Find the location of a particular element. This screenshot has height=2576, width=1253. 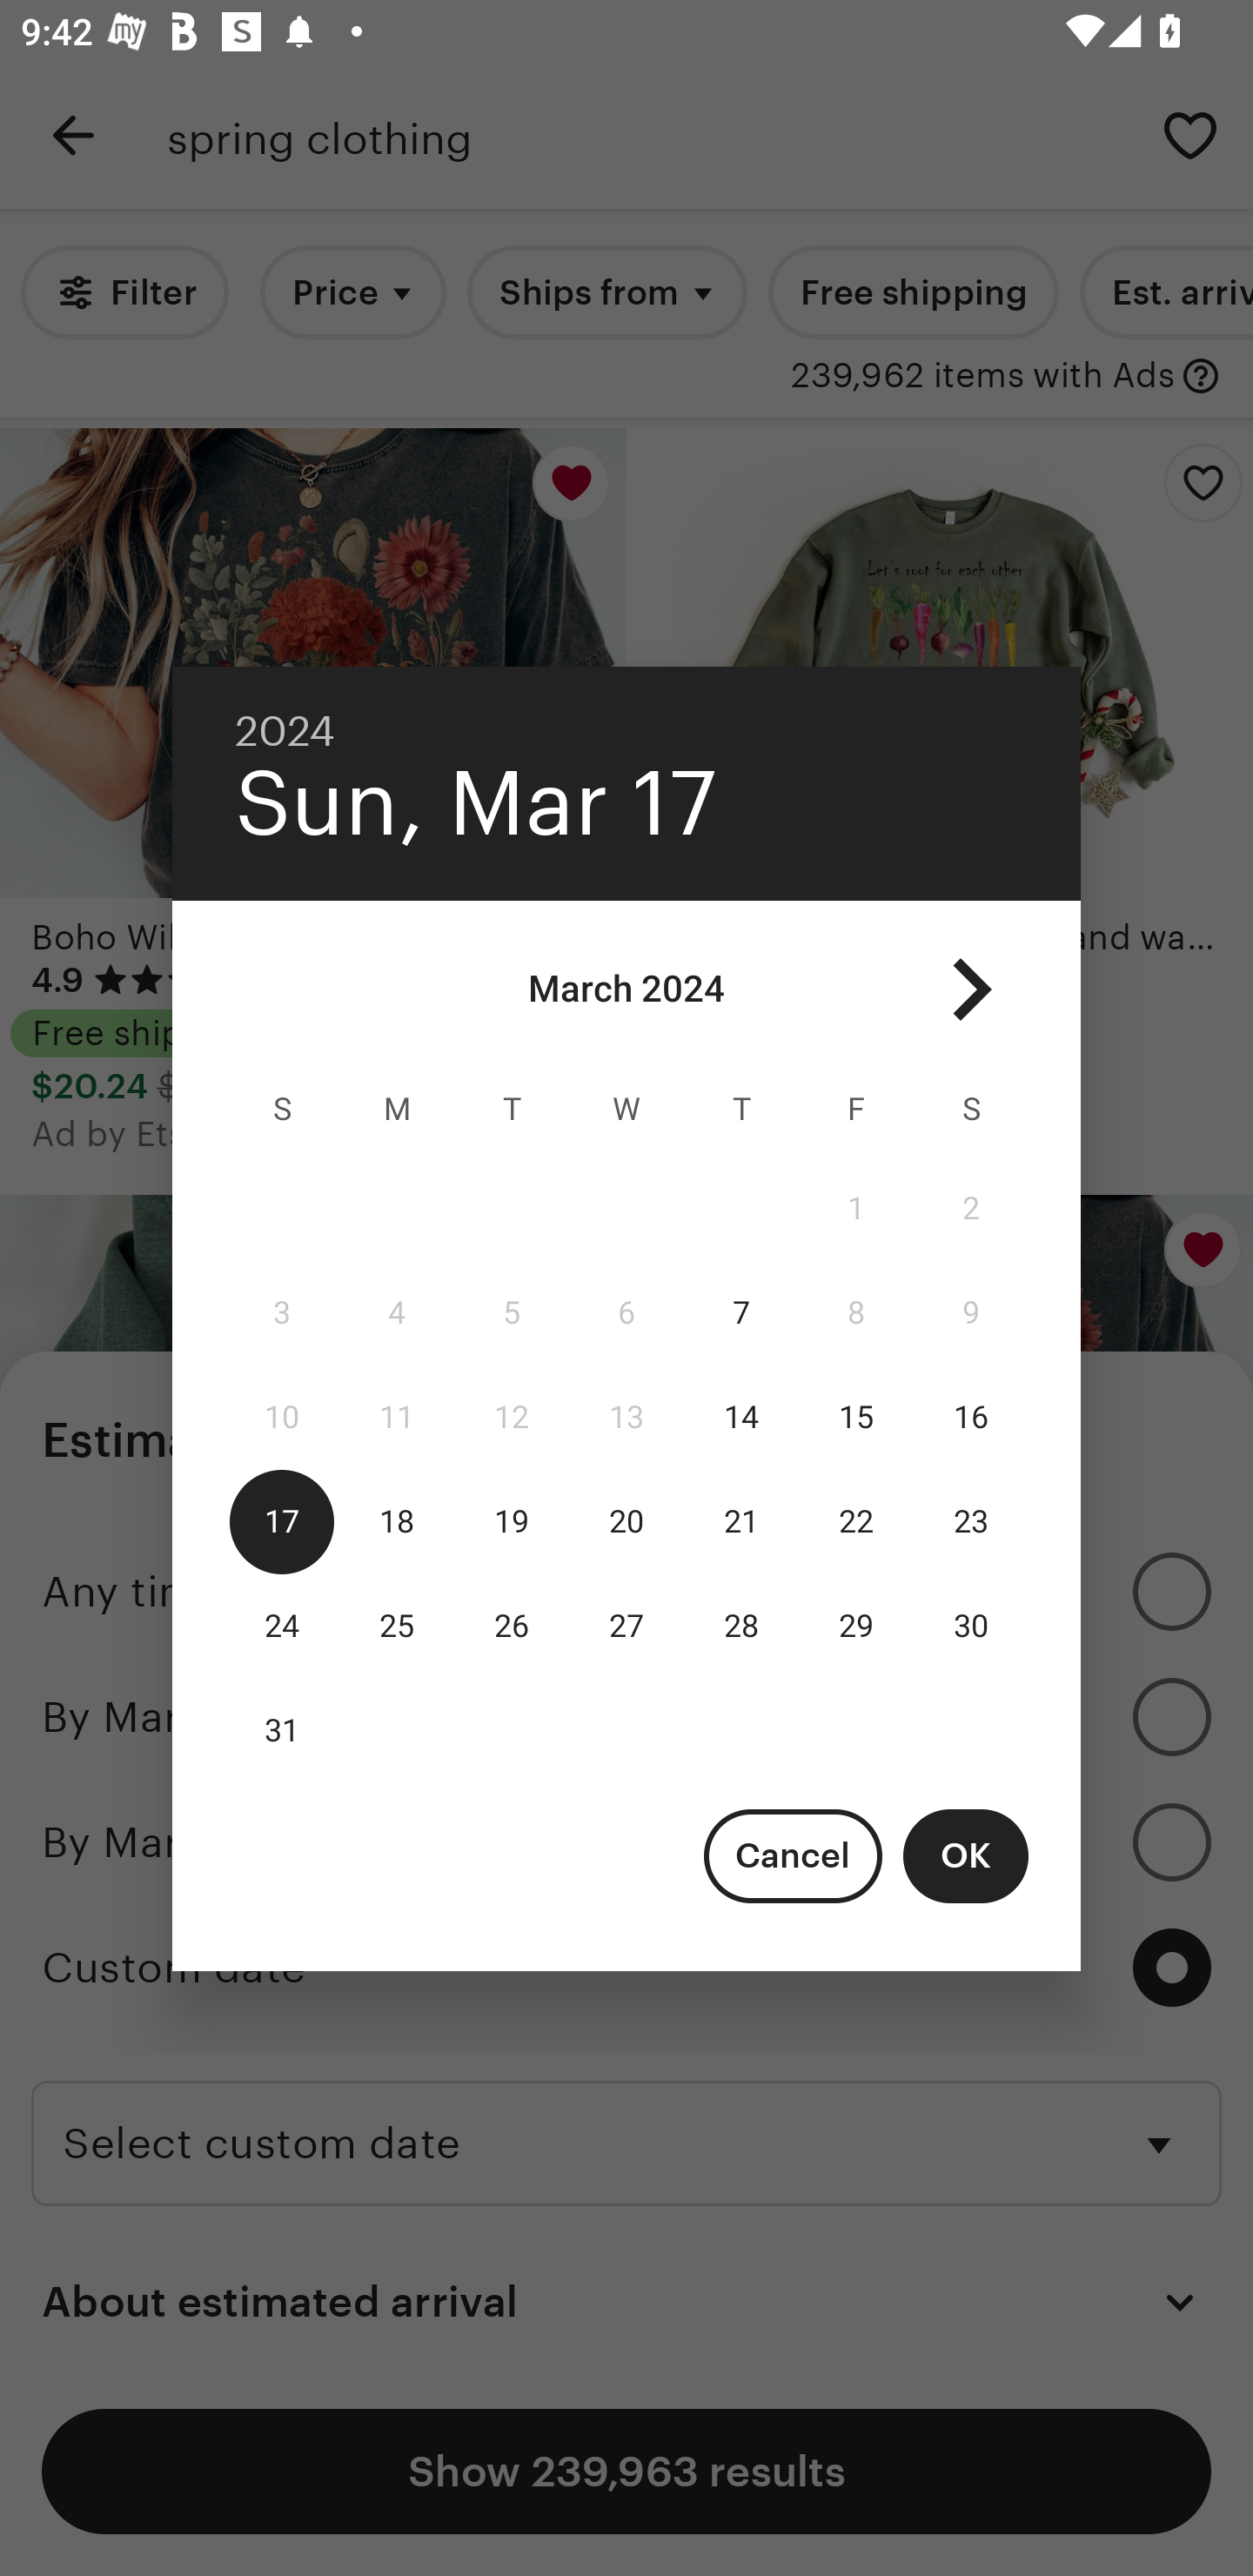

17 17 March 2024 is located at coordinates (282, 1522).